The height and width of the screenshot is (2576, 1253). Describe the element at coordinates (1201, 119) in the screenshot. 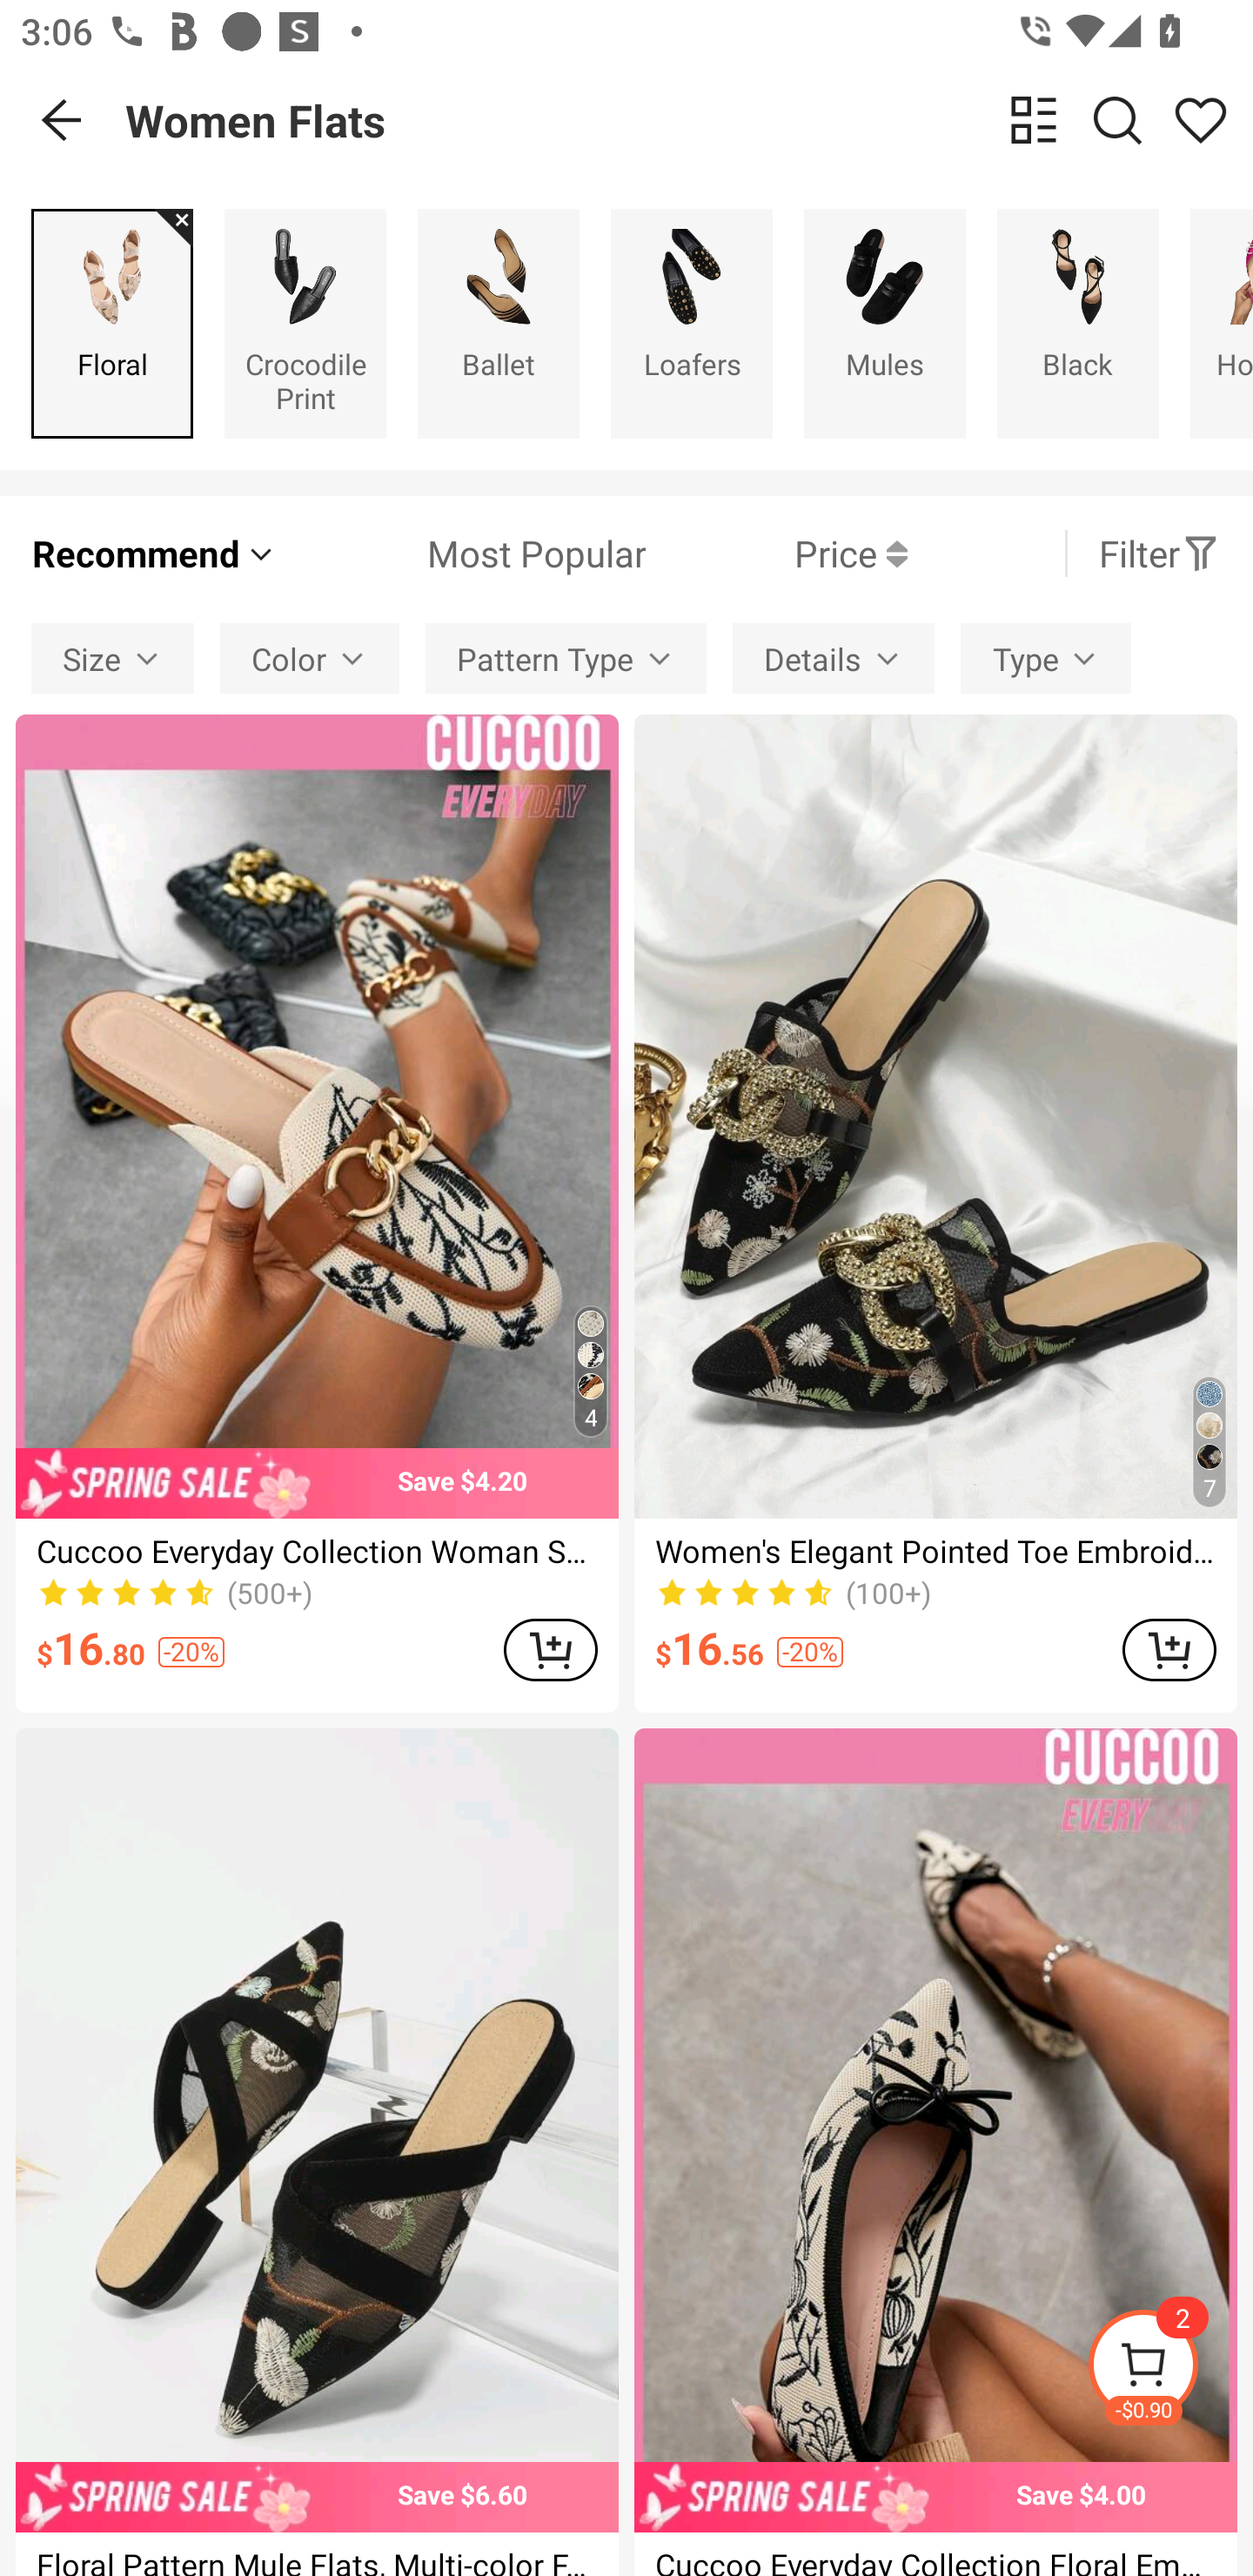

I see `Share` at that location.